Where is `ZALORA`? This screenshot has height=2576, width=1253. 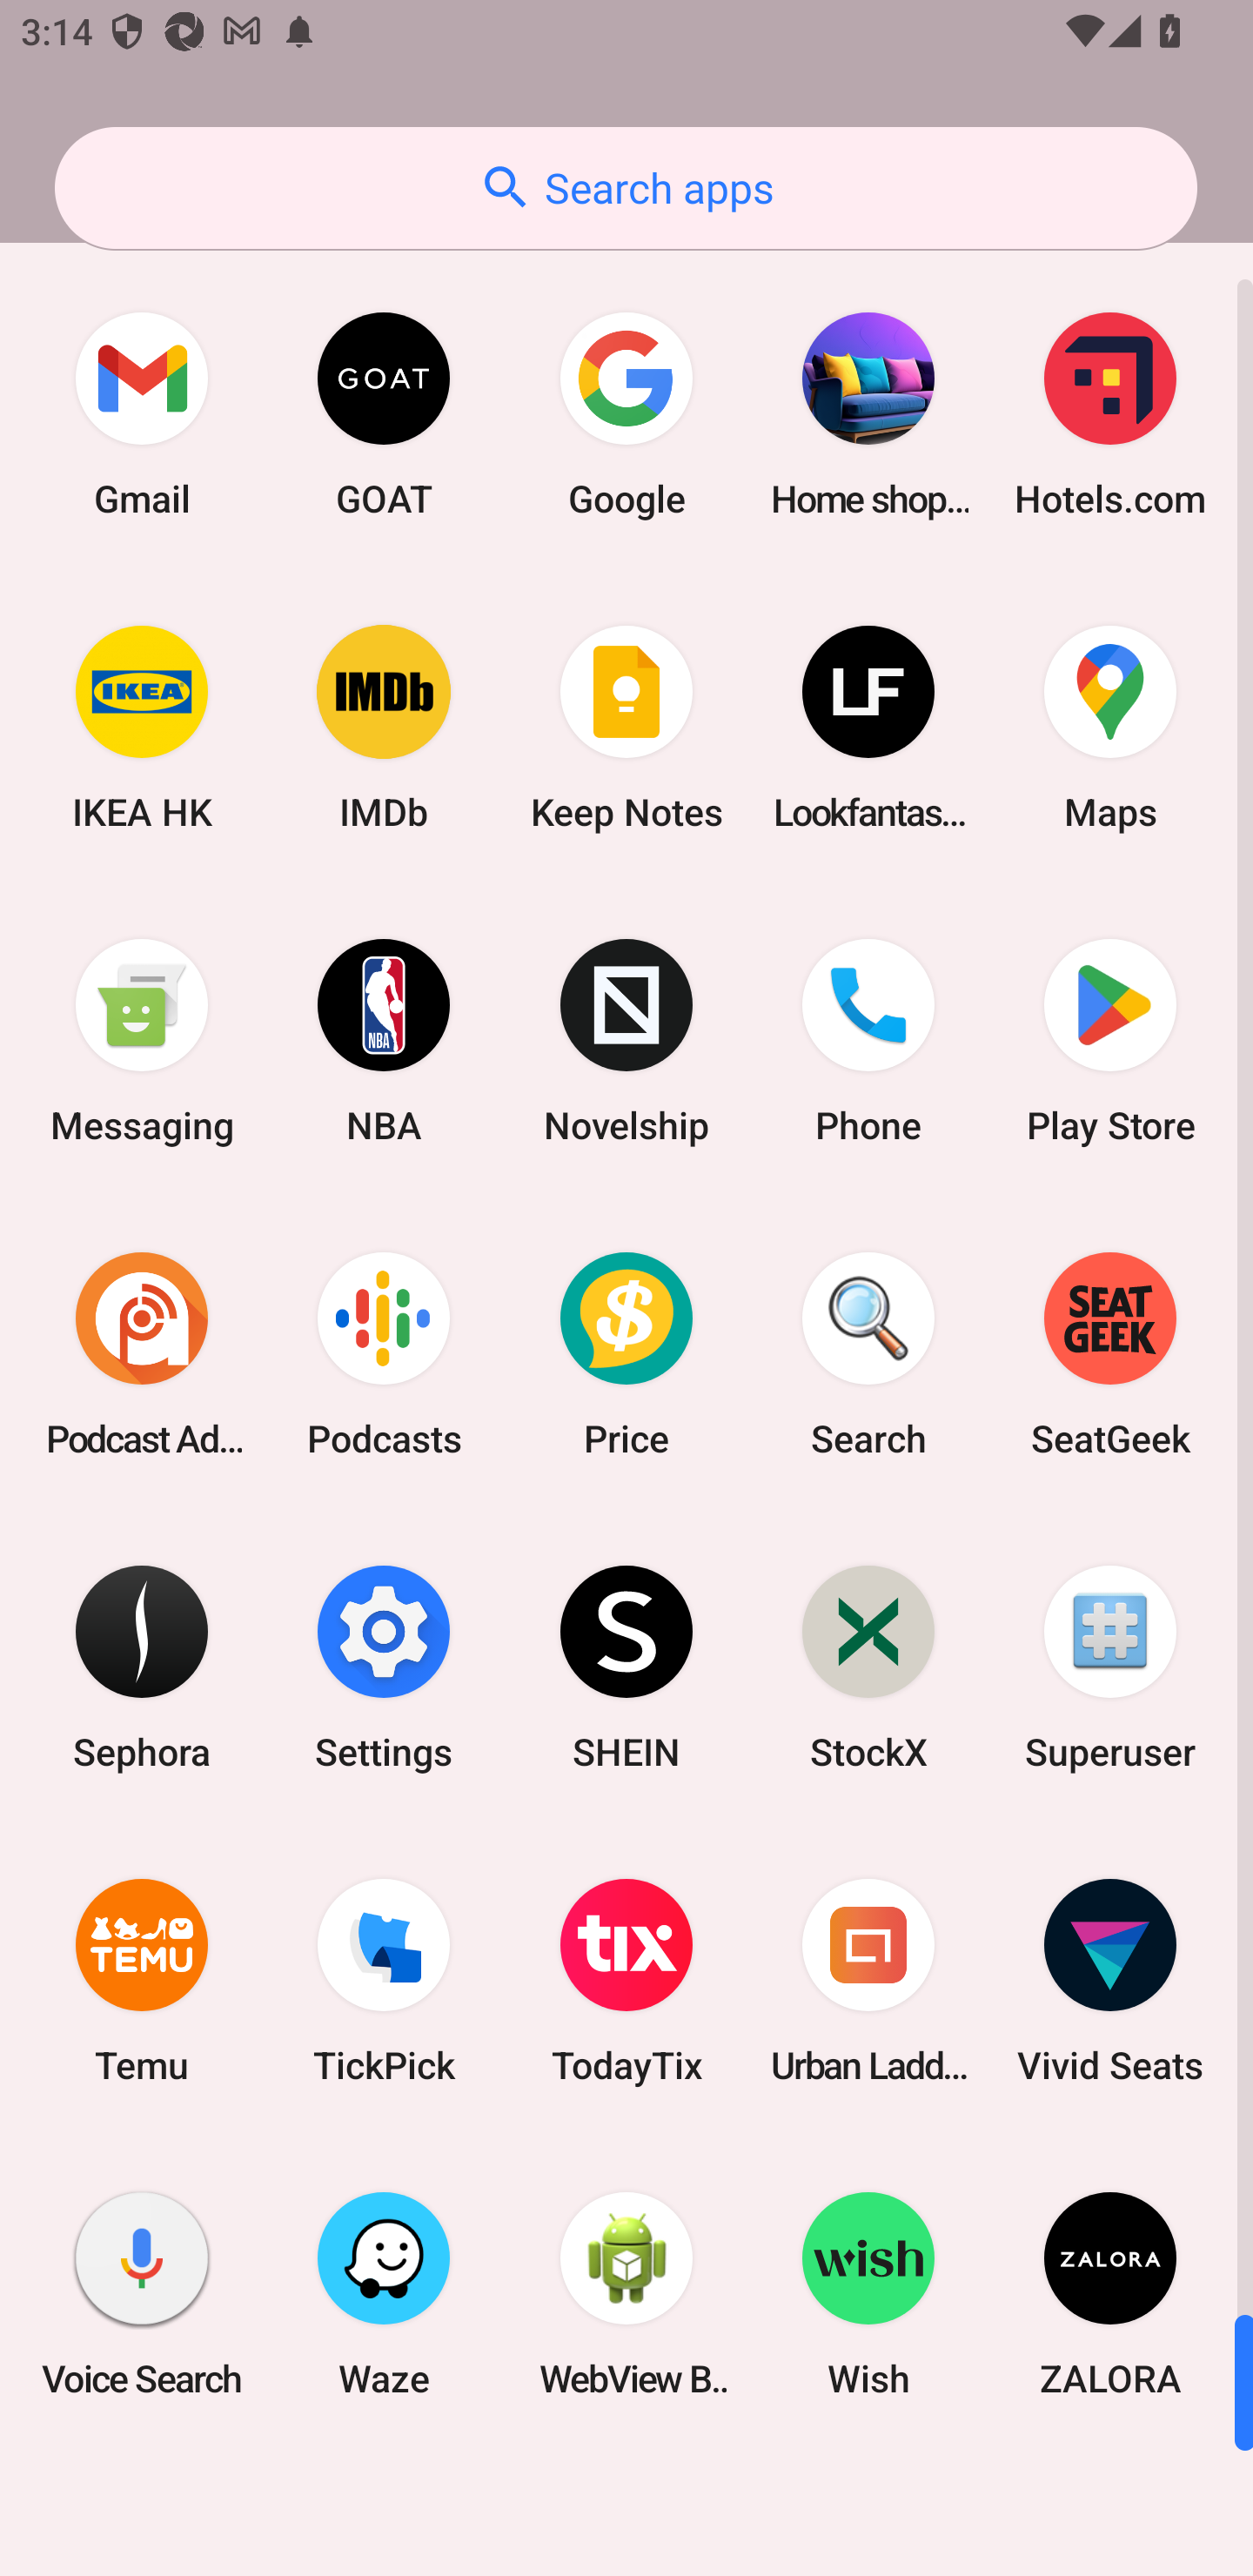
ZALORA is located at coordinates (1110, 2293).